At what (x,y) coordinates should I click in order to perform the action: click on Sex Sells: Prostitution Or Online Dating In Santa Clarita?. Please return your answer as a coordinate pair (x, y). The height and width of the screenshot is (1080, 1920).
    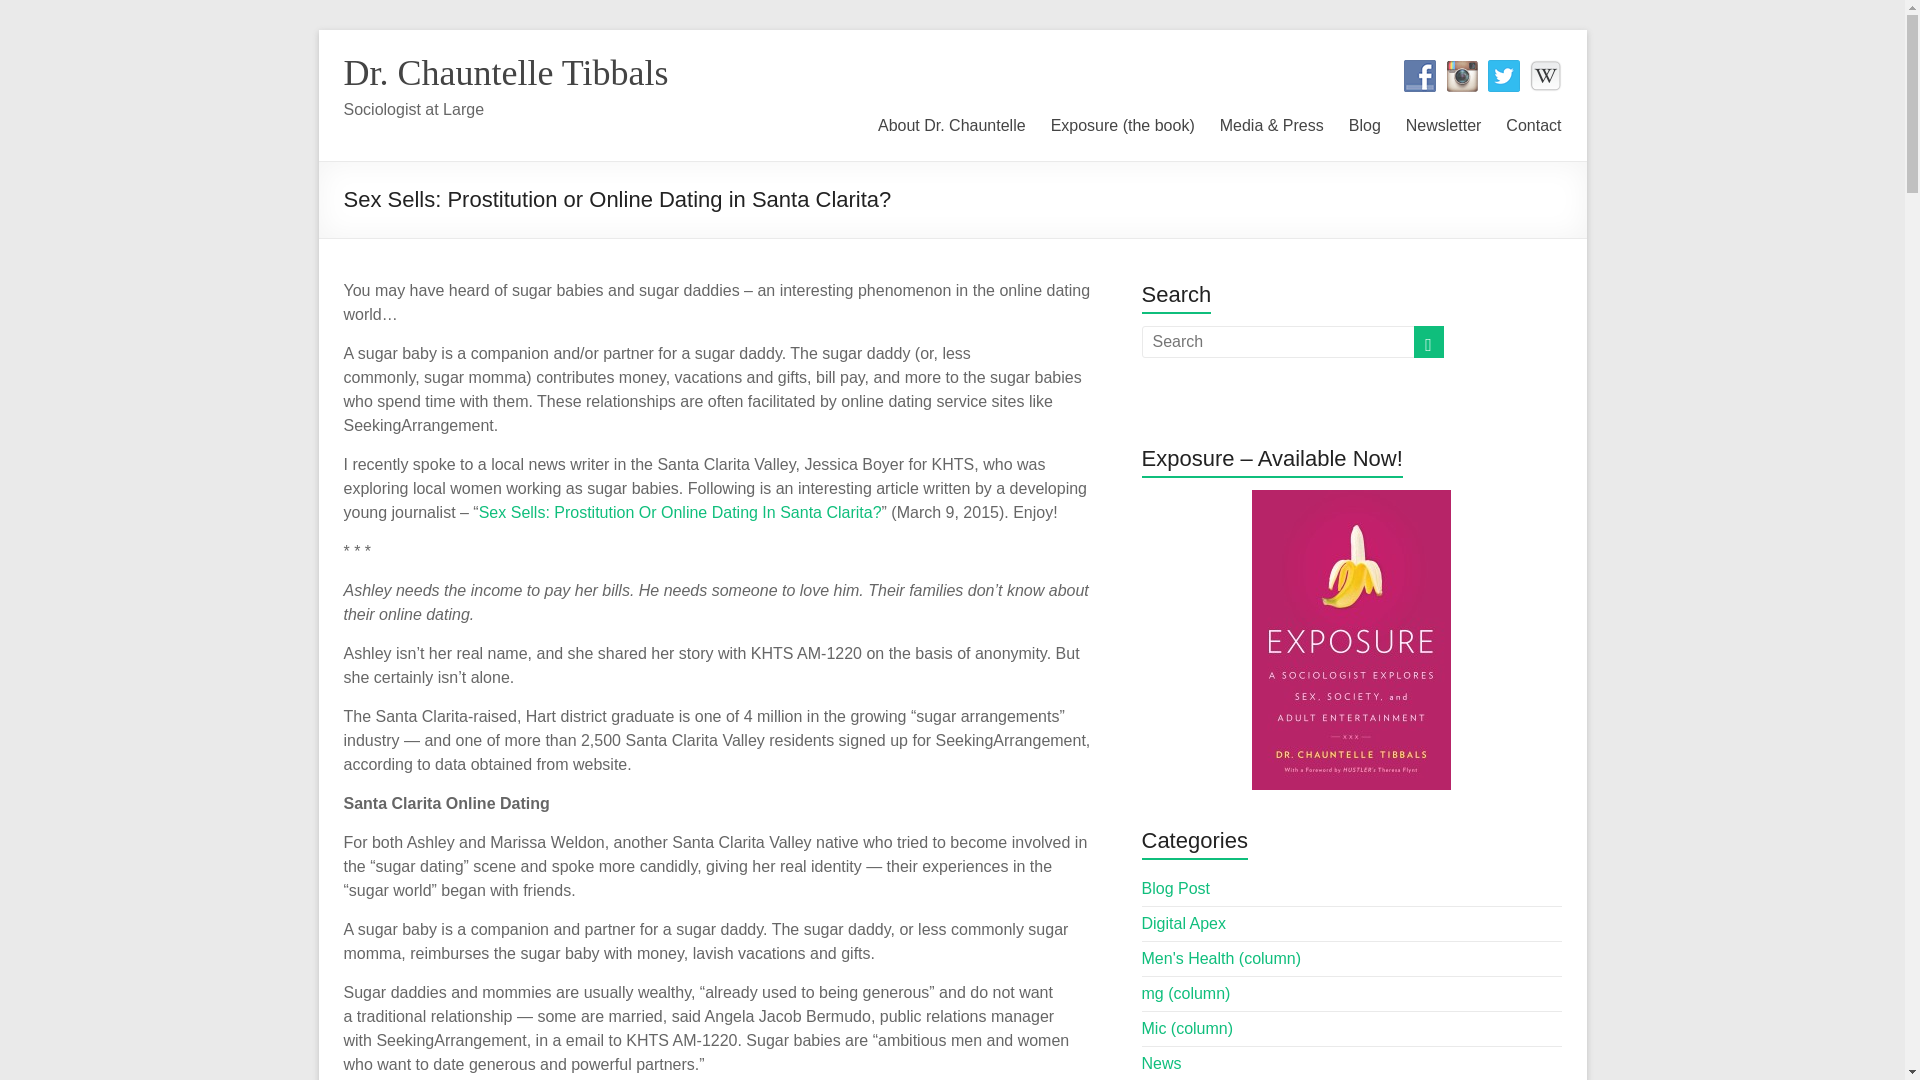
    Looking at the image, I should click on (680, 512).